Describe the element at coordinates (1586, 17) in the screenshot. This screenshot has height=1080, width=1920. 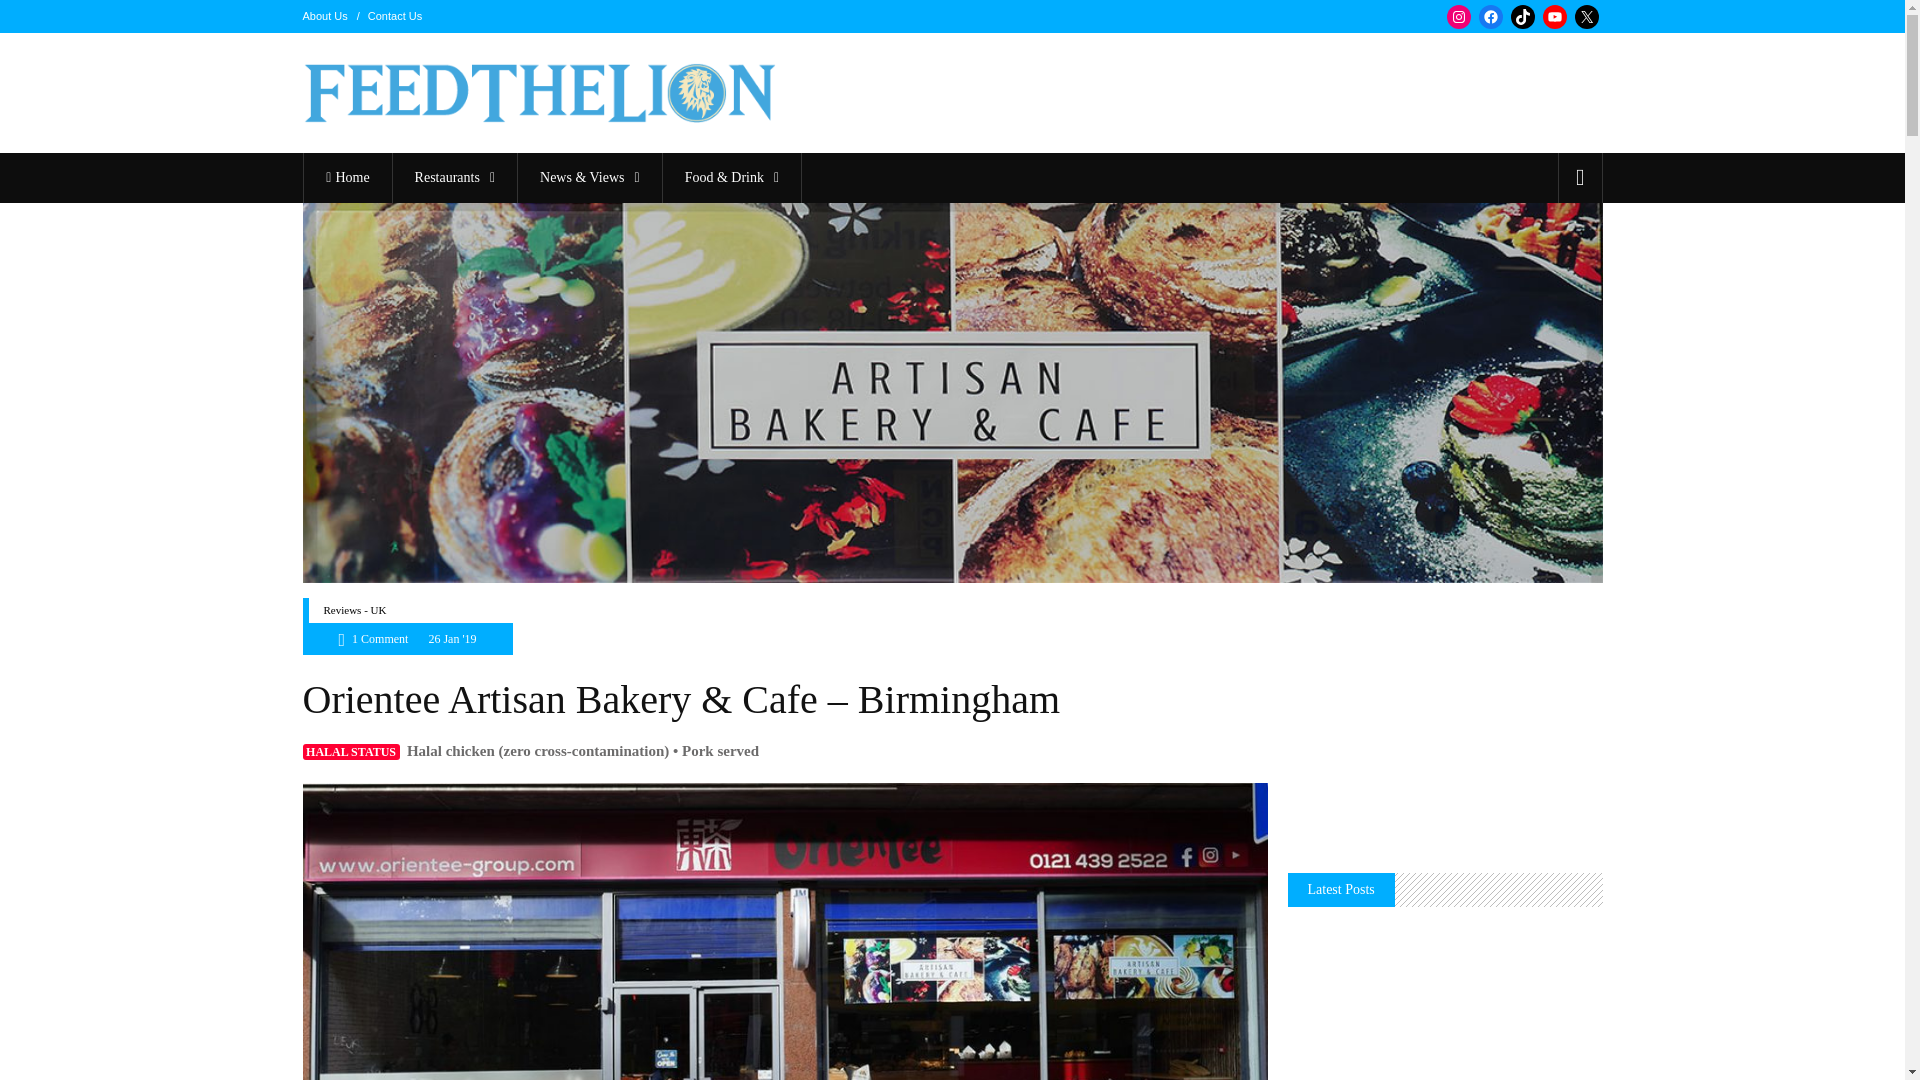
I see `X` at that location.